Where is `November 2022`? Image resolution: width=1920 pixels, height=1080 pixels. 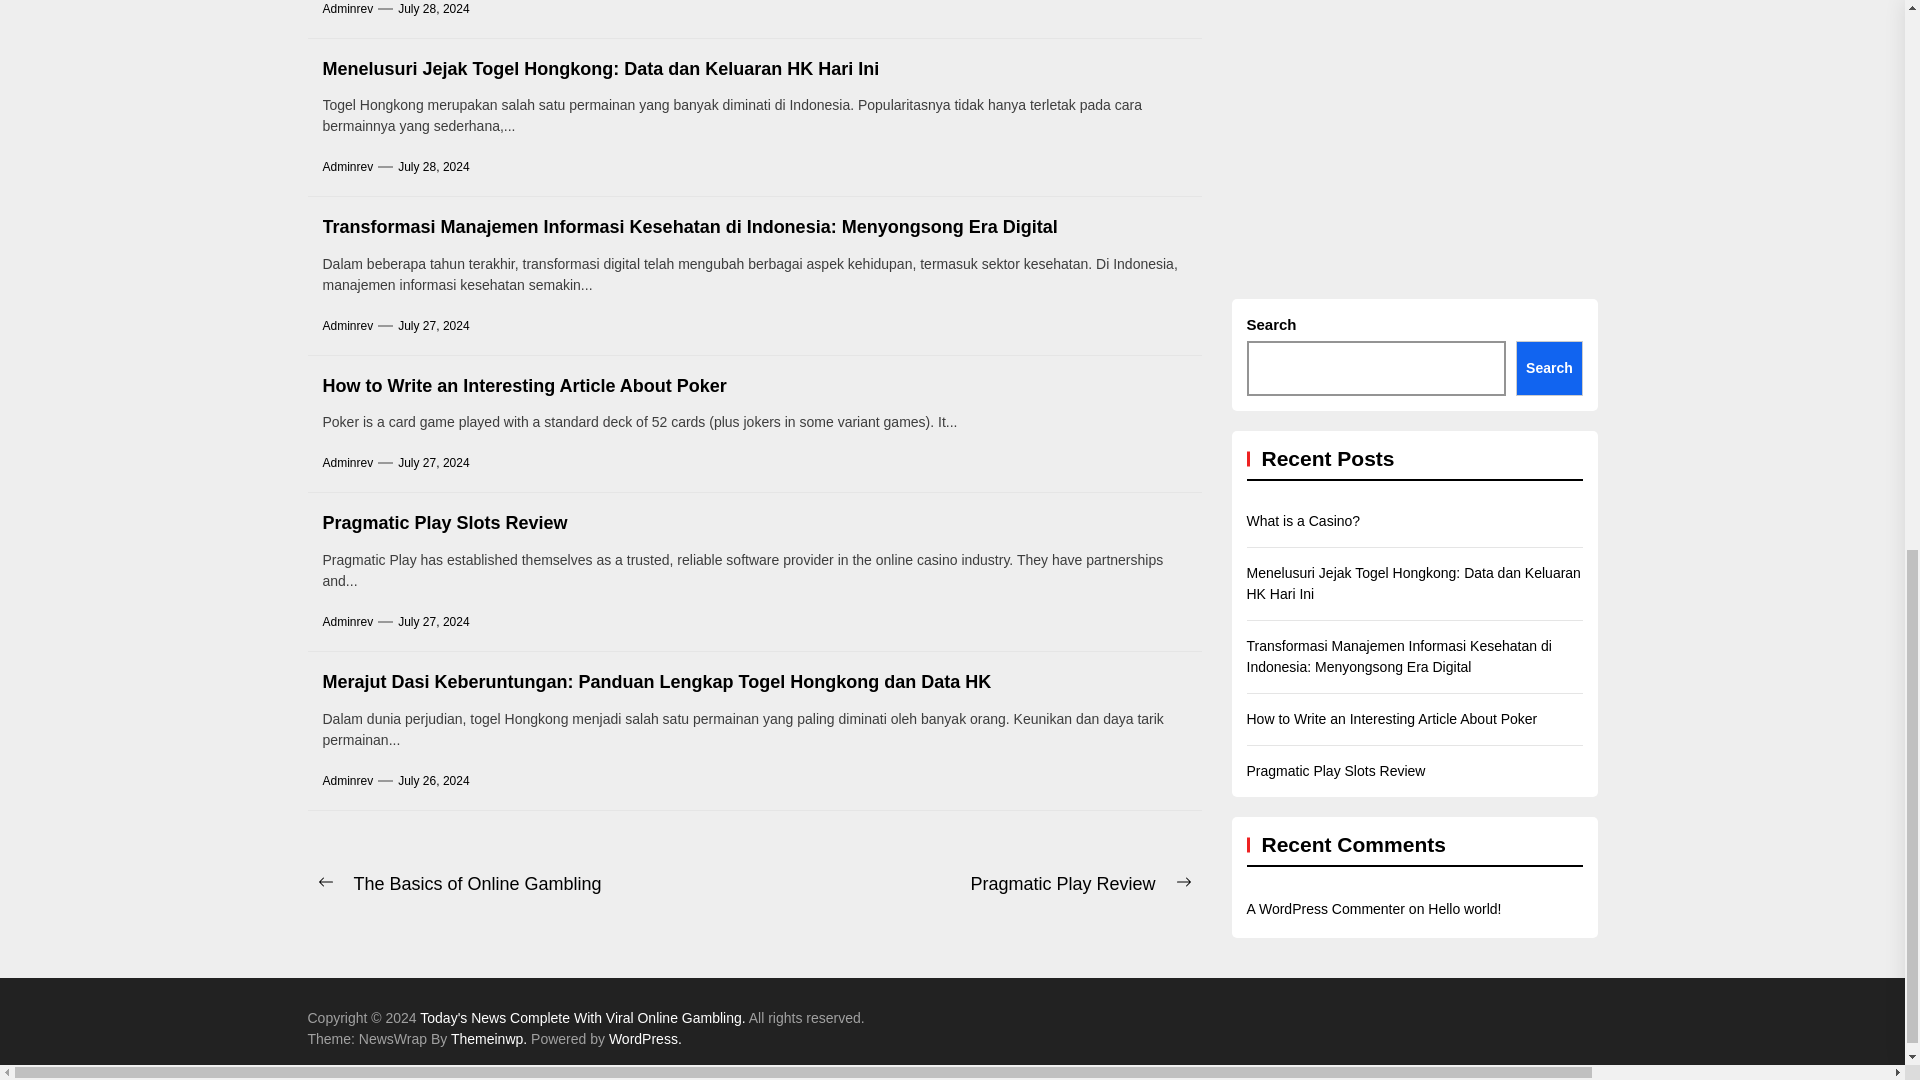
November 2022 is located at coordinates (1898, 20).